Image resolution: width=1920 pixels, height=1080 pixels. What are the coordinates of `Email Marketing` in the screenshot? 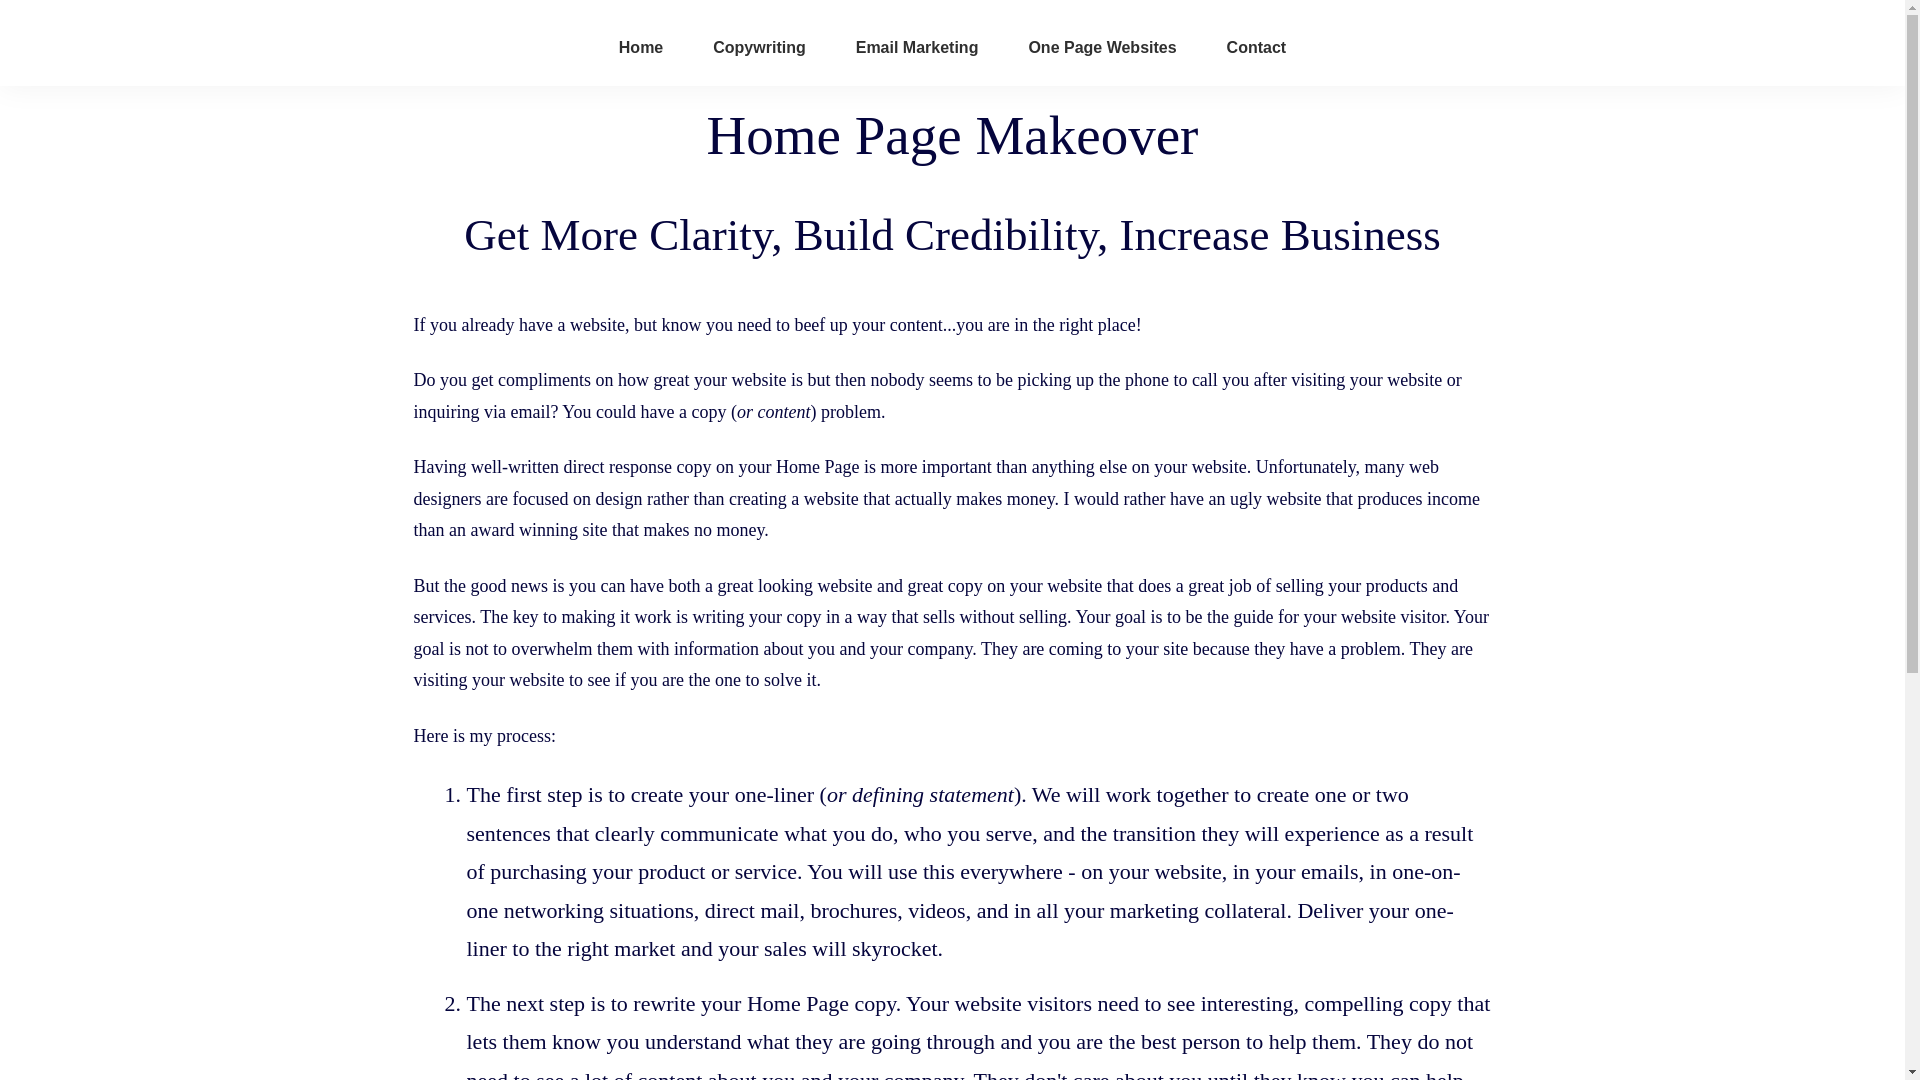 It's located at (918, 48).